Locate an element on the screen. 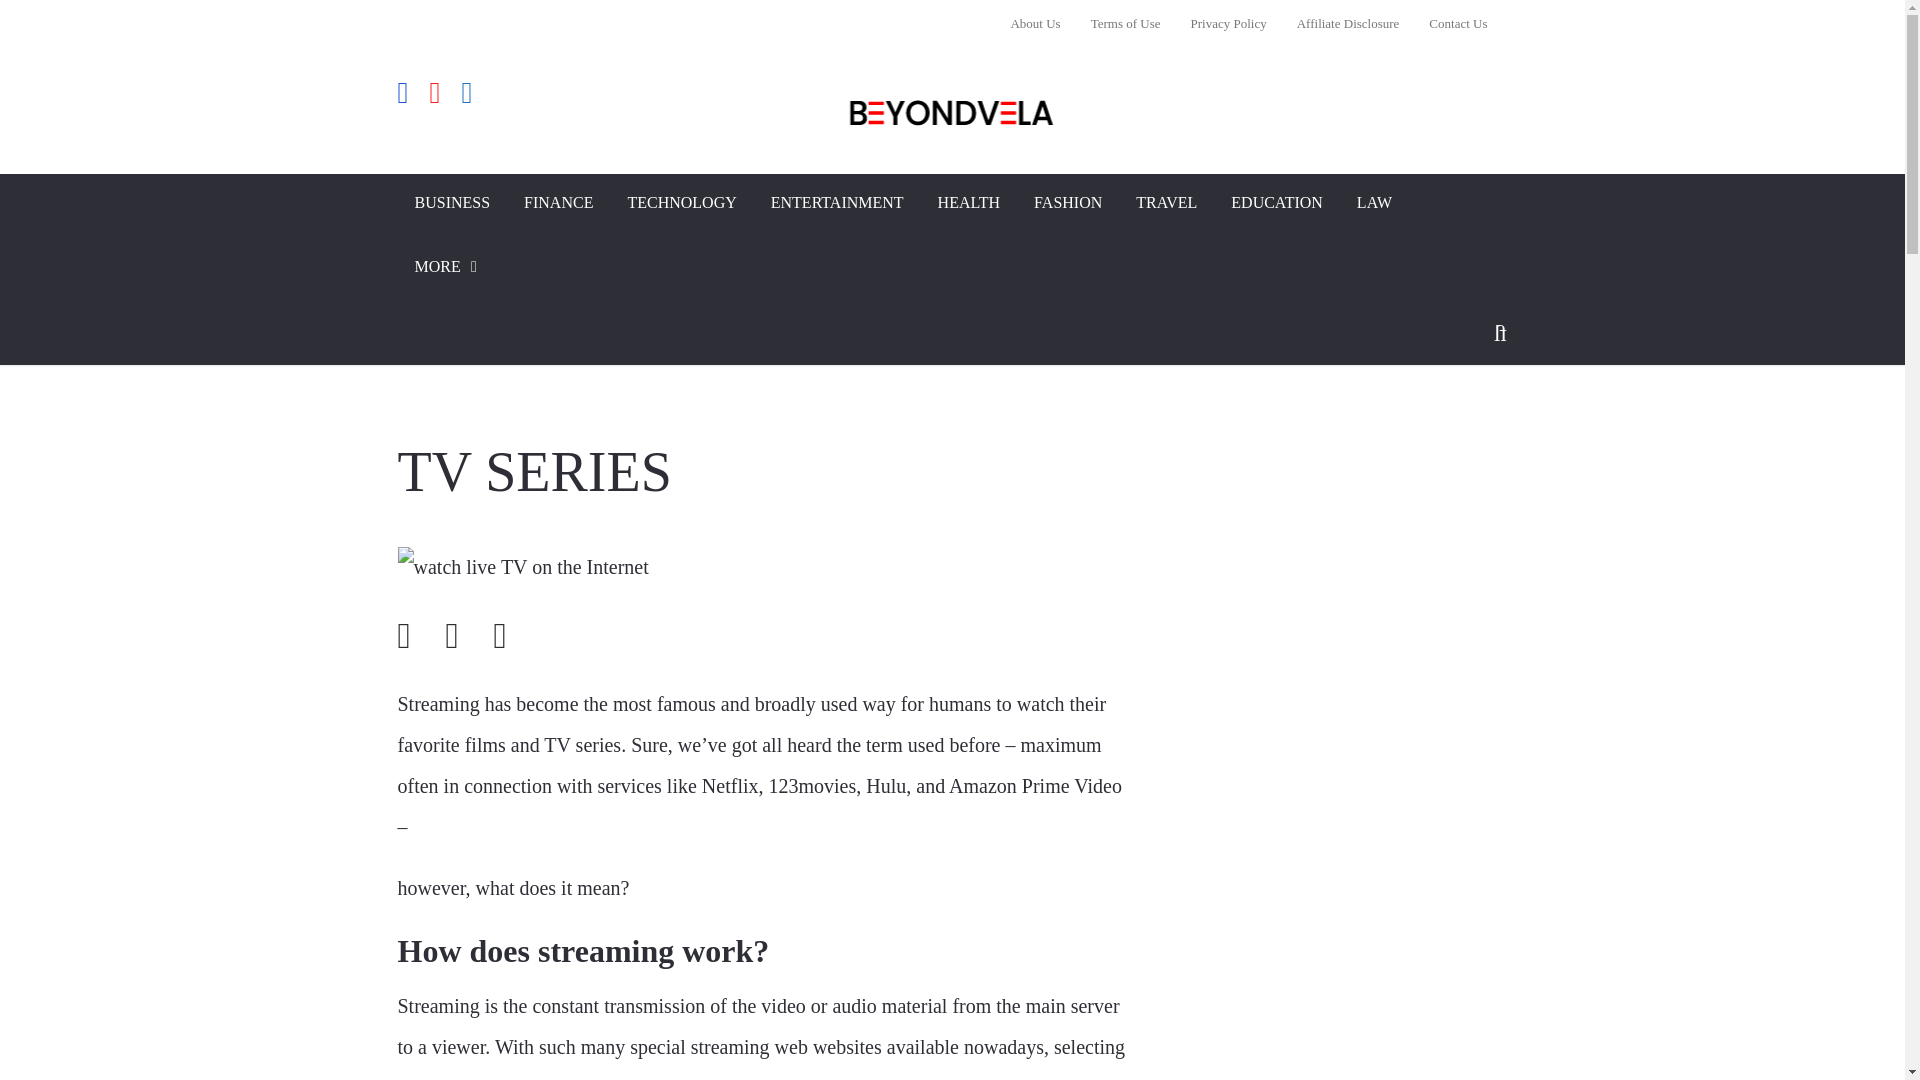  Affiliate Disclosure is located at coordinates (1348, 23).